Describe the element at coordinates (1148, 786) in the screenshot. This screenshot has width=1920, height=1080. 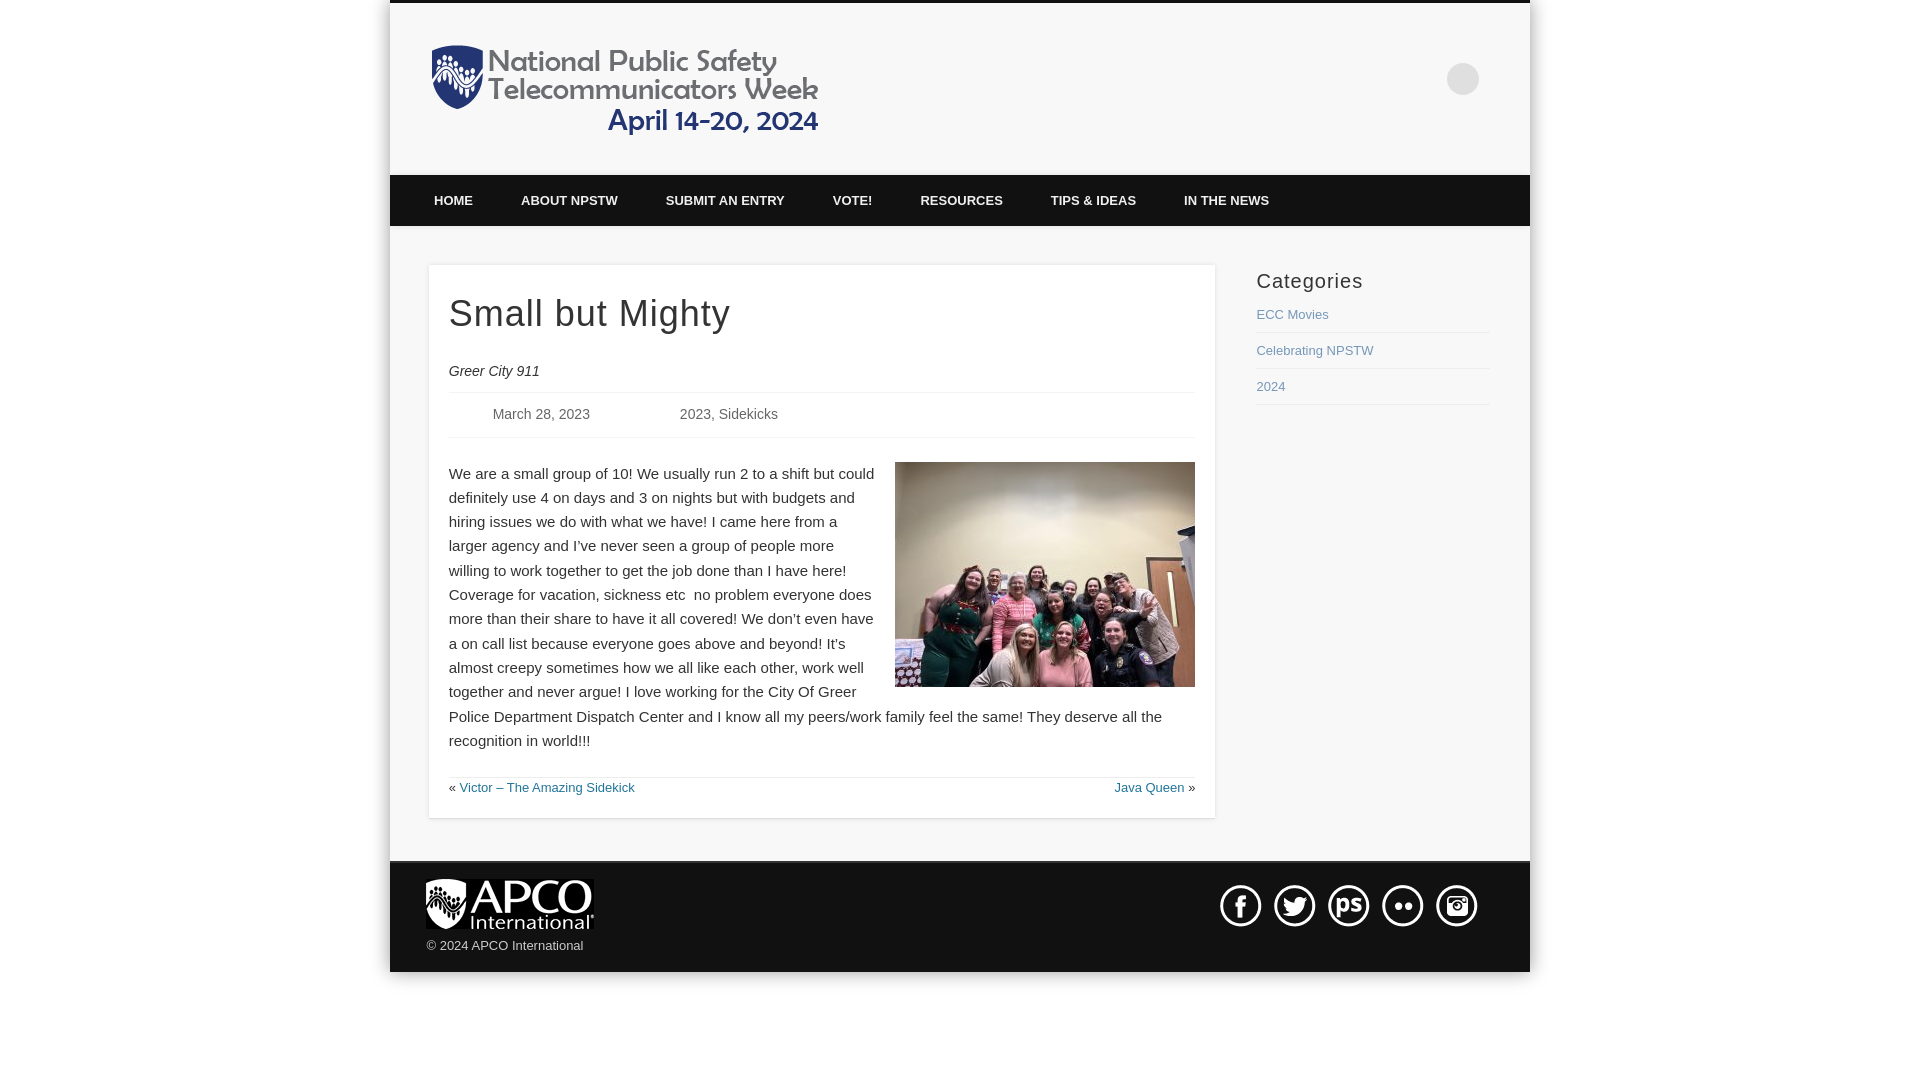
I see `Java Queen` at that location.